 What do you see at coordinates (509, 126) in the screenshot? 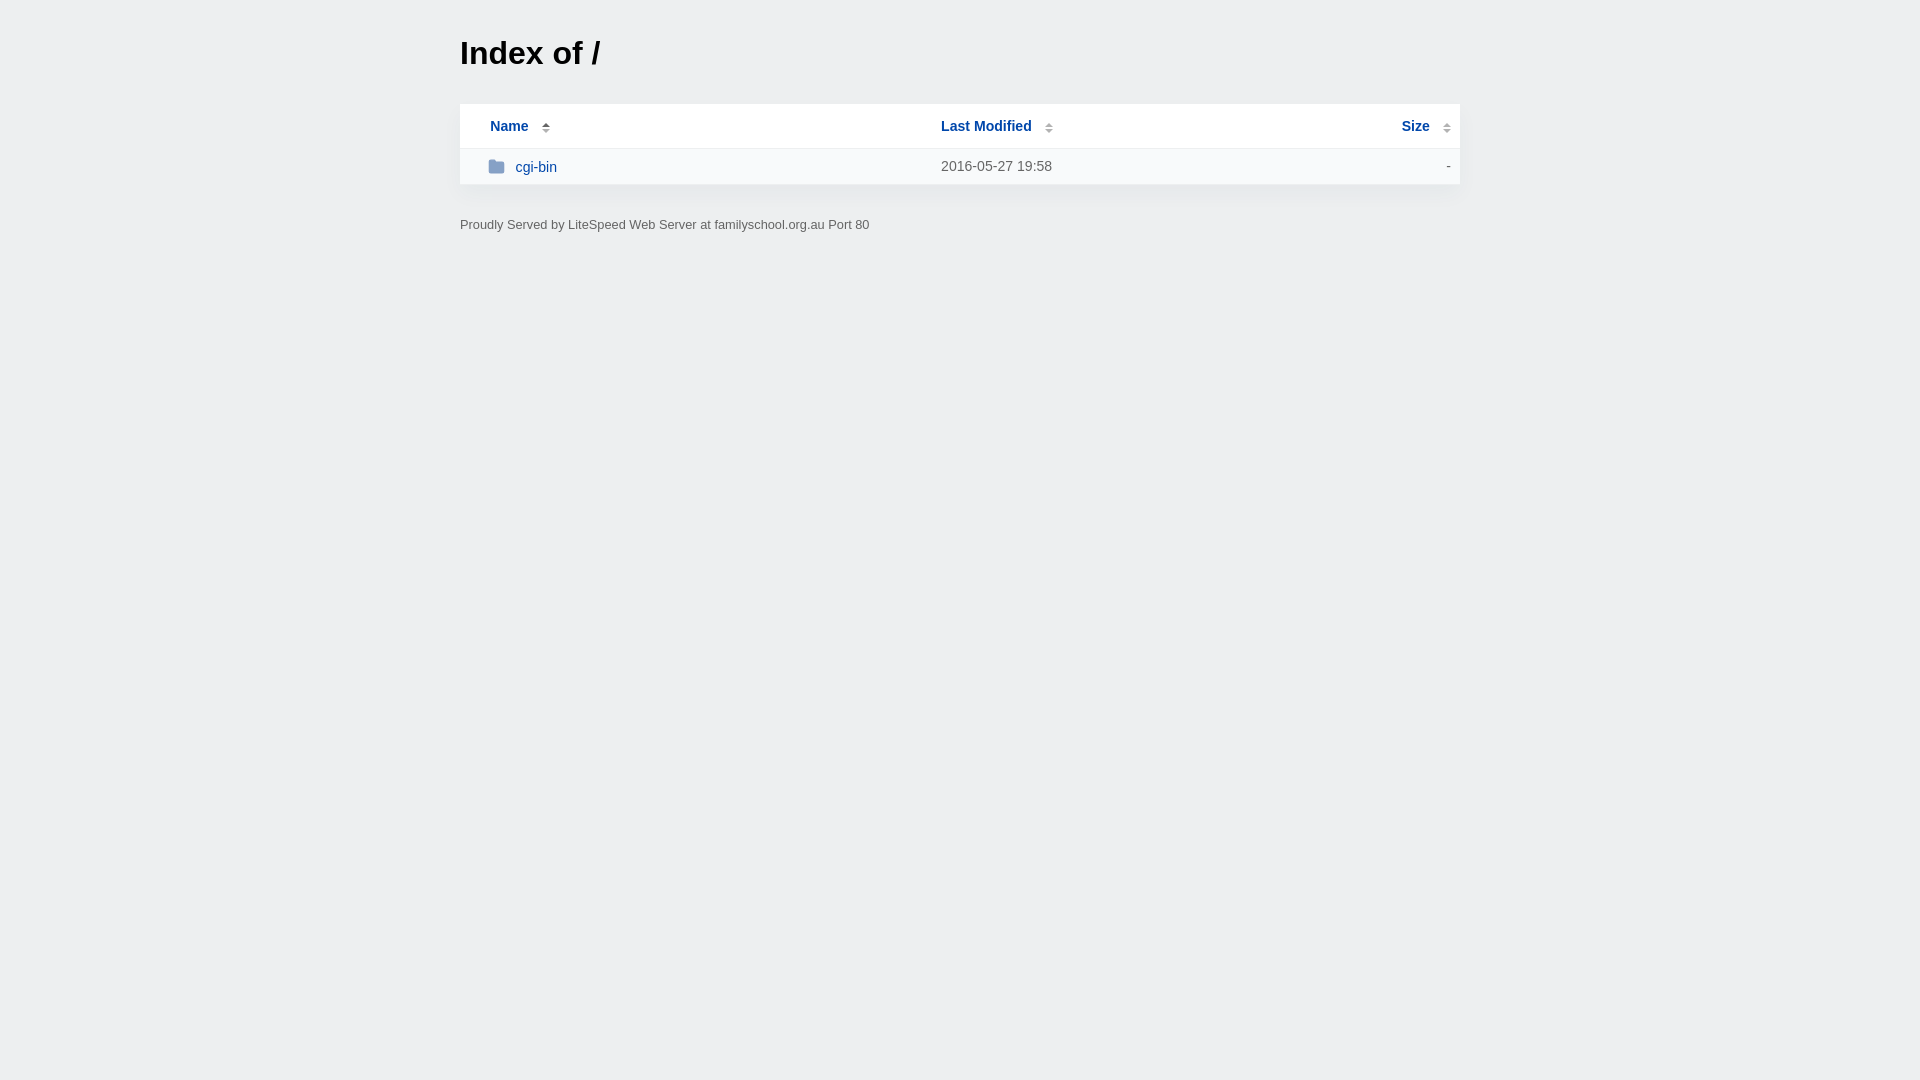
I see `Name` at bounding box center [509, 126].